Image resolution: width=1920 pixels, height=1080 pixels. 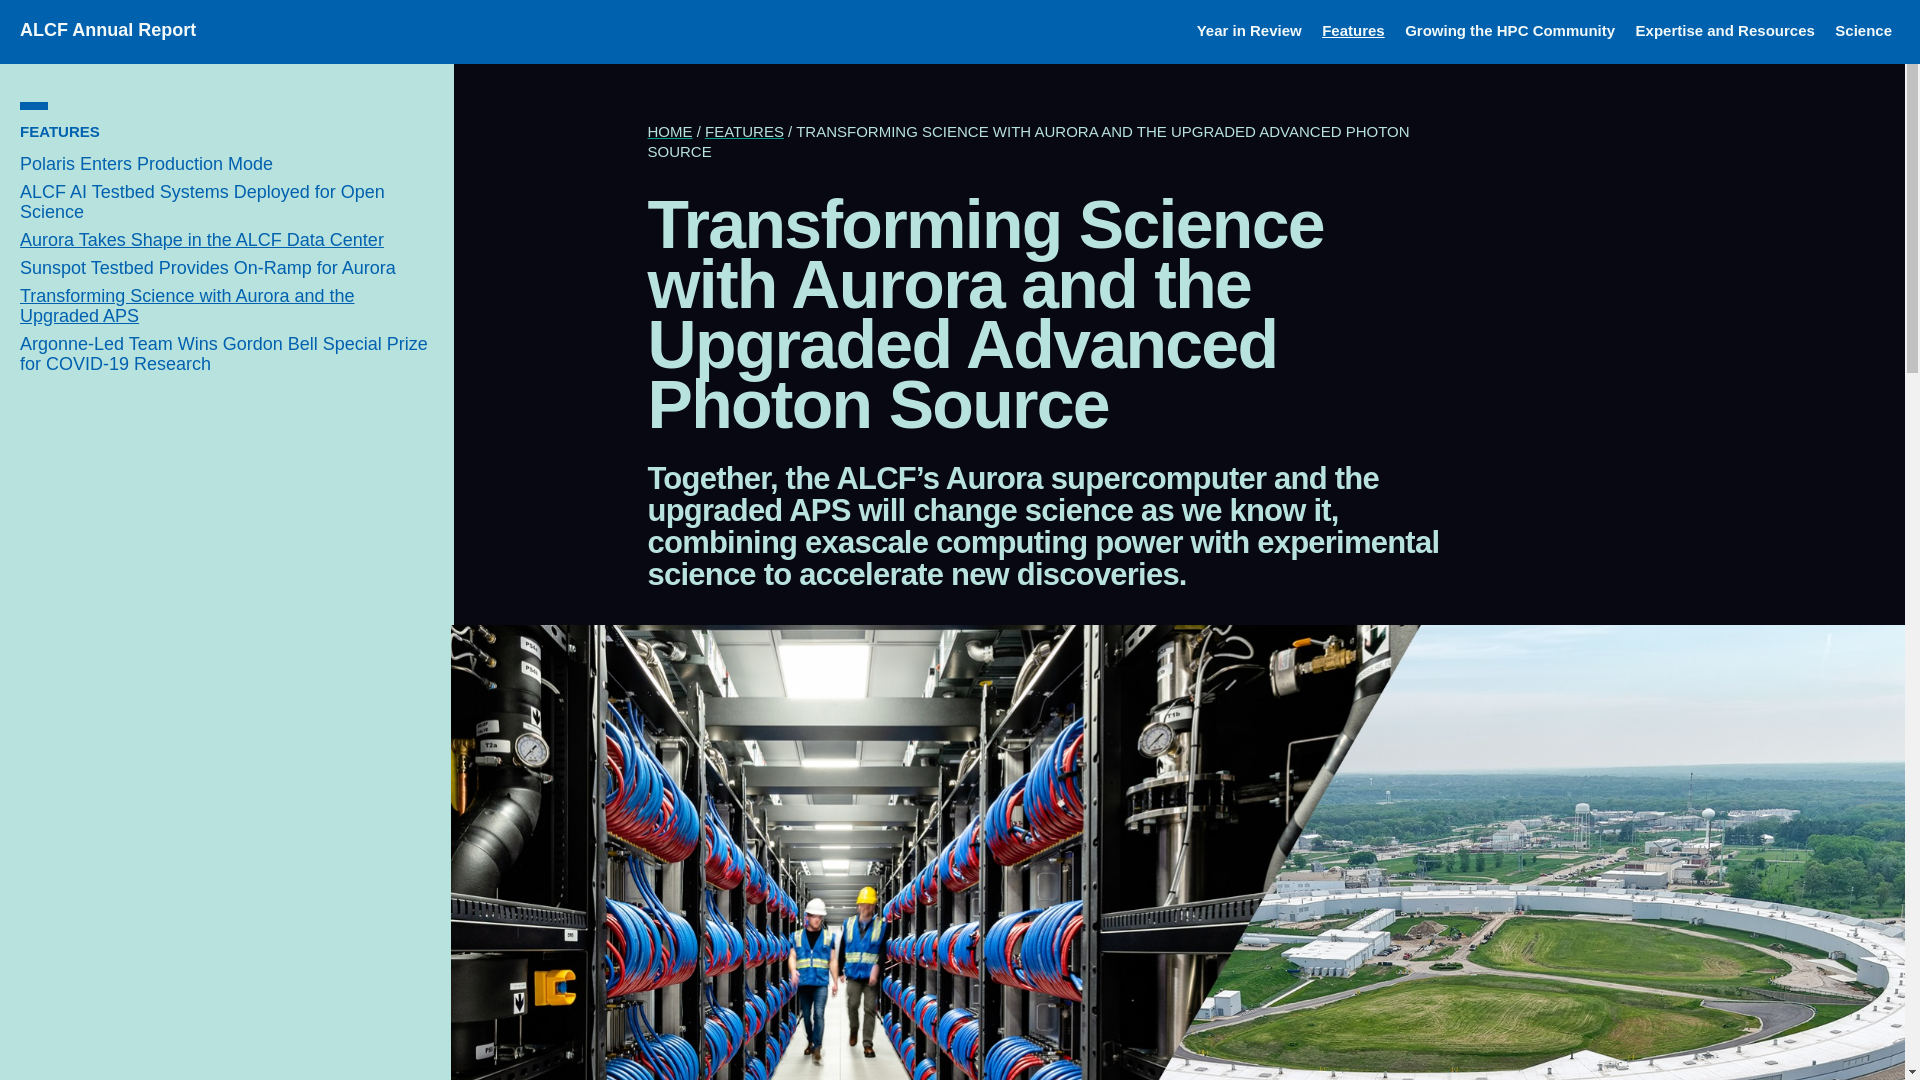 I want to click on Expertise and Resources, so click(x=1724, y=30).